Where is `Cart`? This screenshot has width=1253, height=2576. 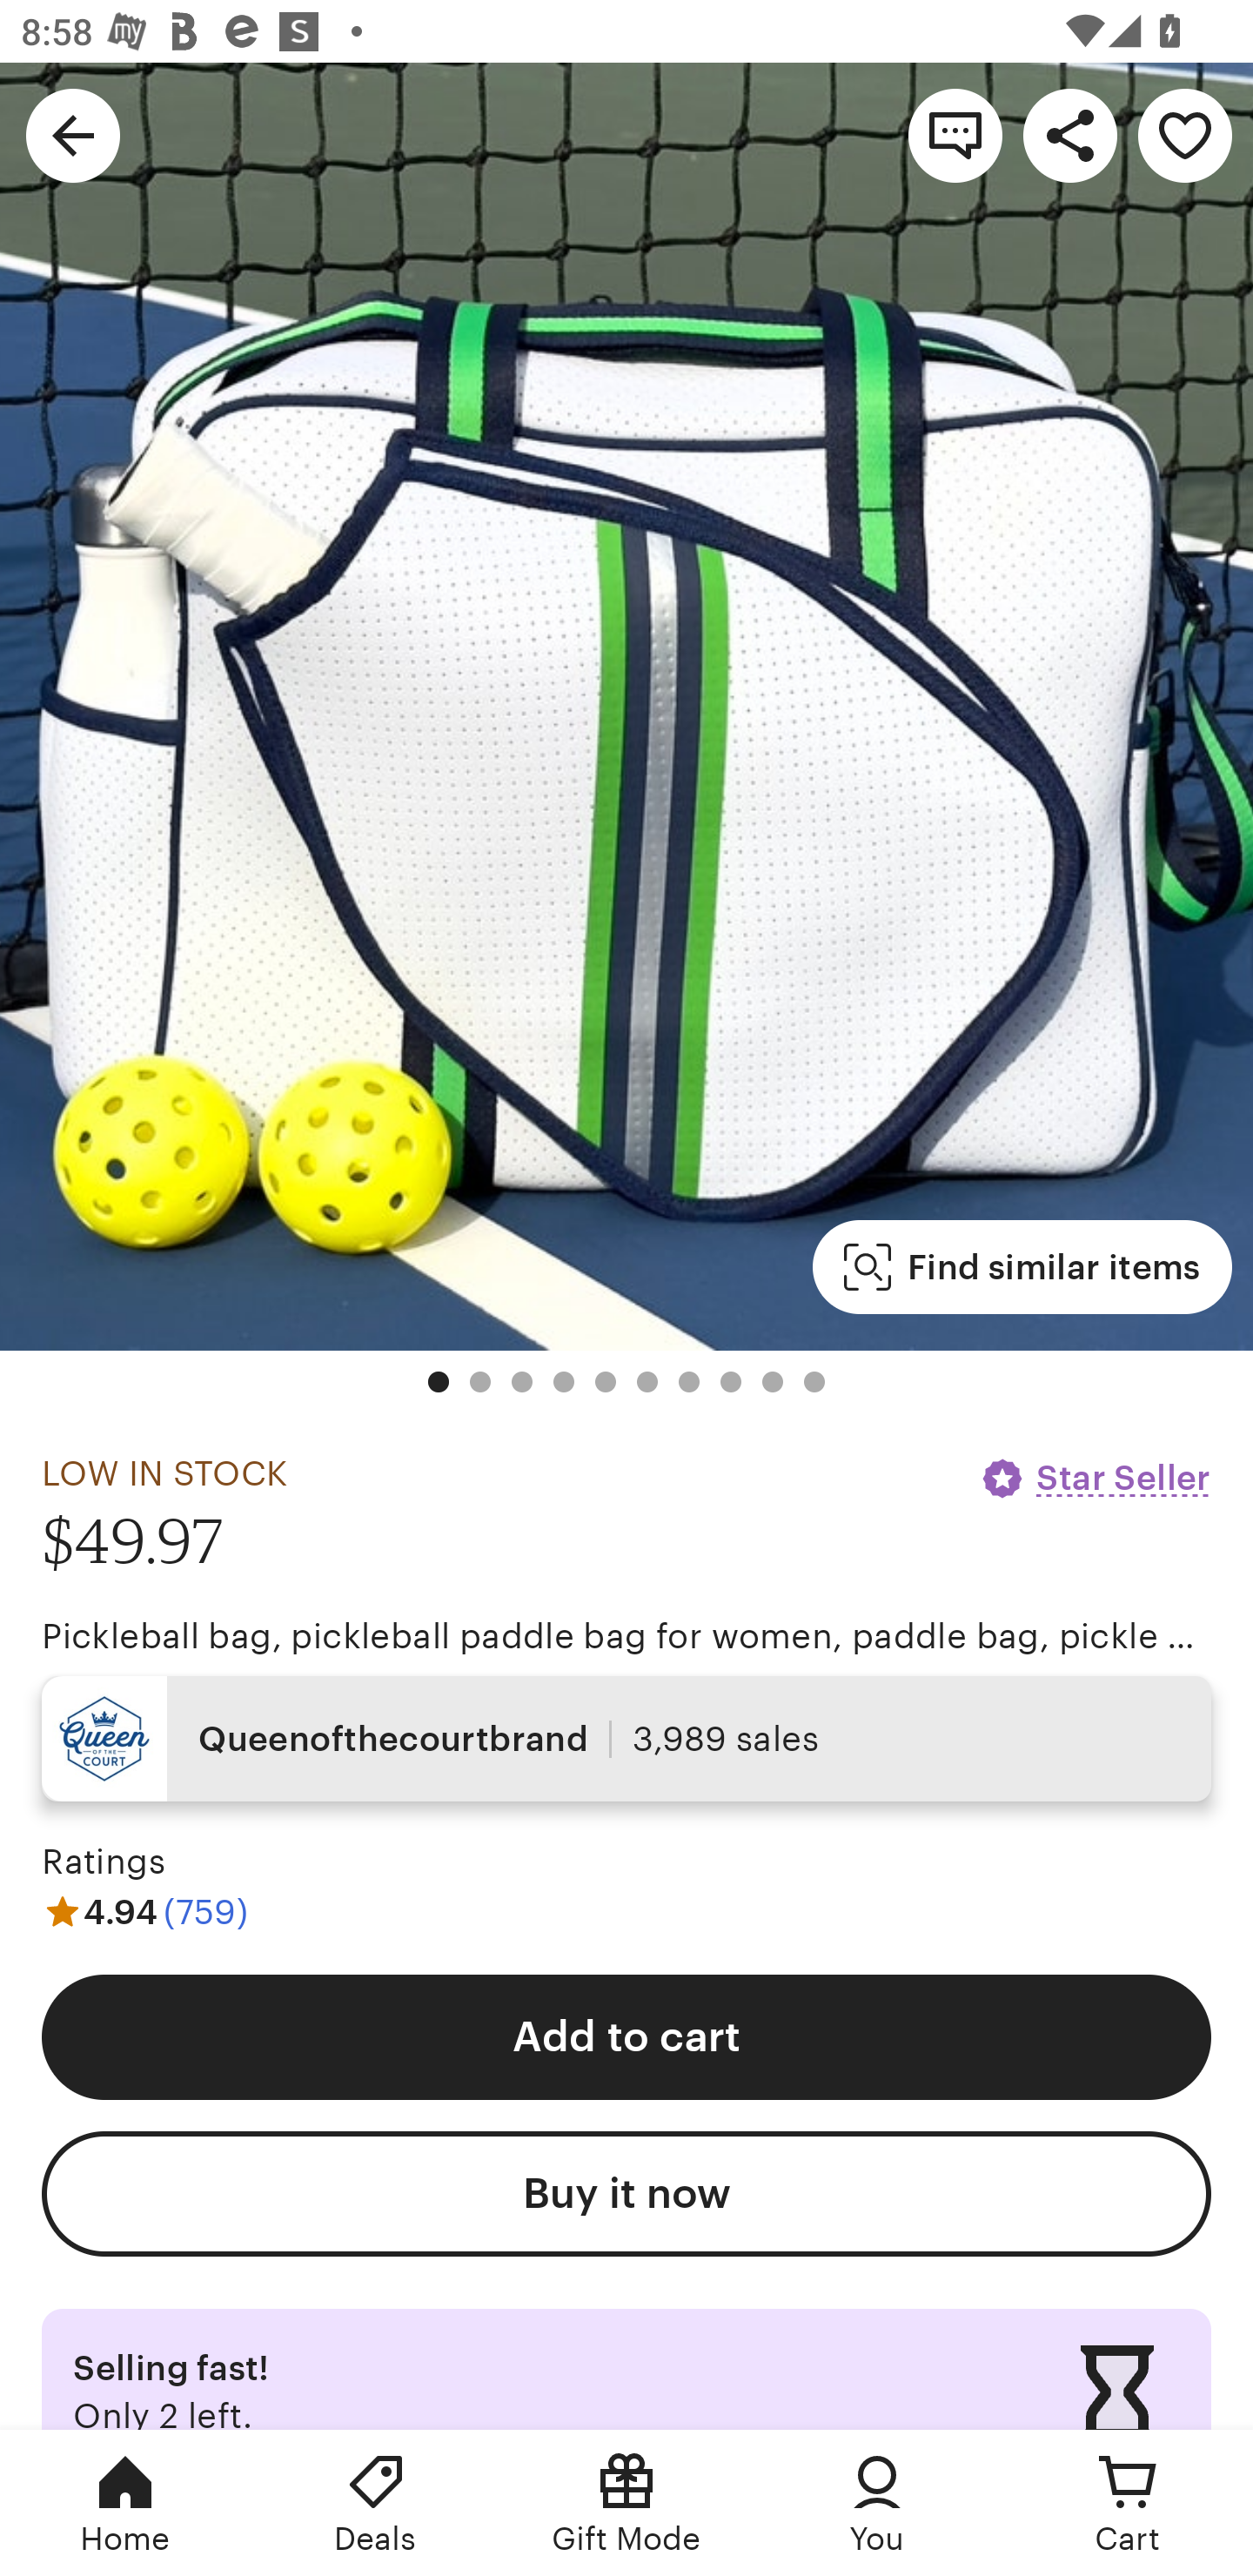 Cart is located at coordinates (1128, 2503).